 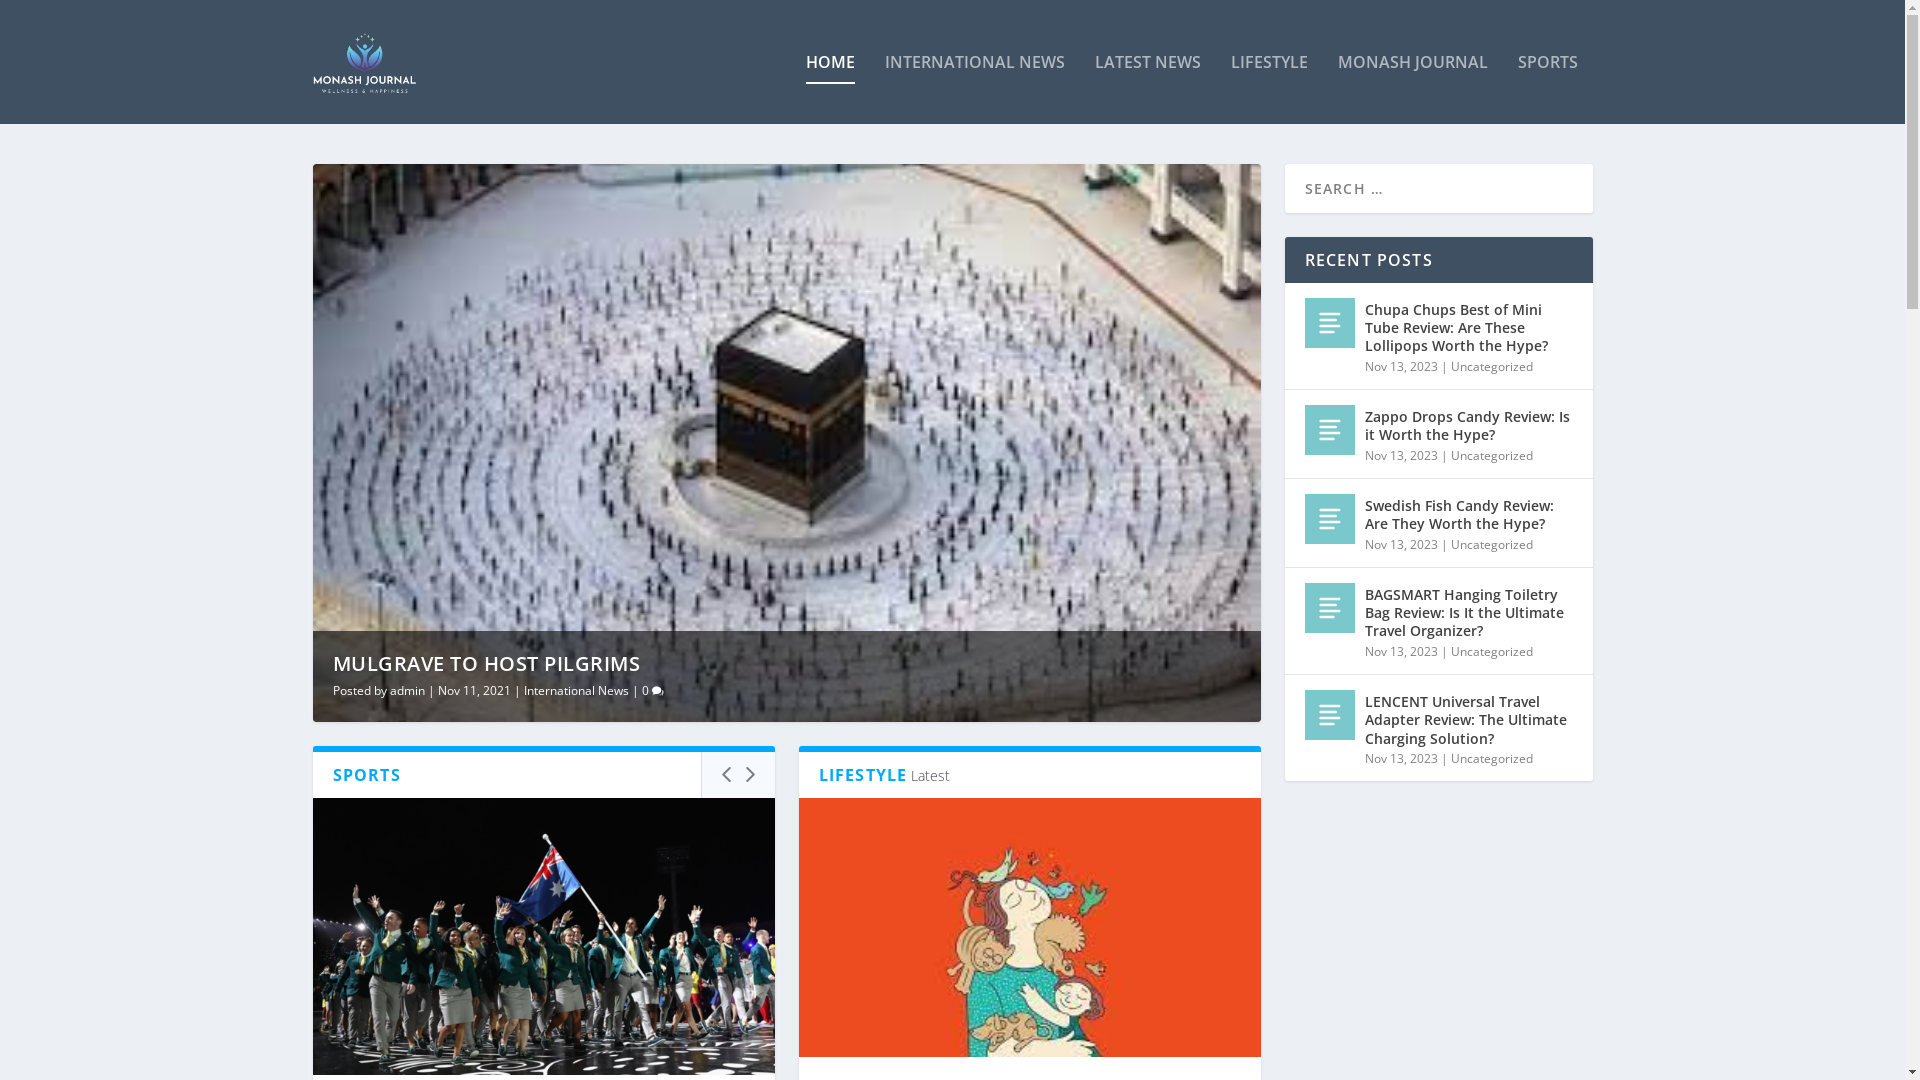 I want to click on Top 10 Most Famous Games in Australia, so click(x=543, y=936).